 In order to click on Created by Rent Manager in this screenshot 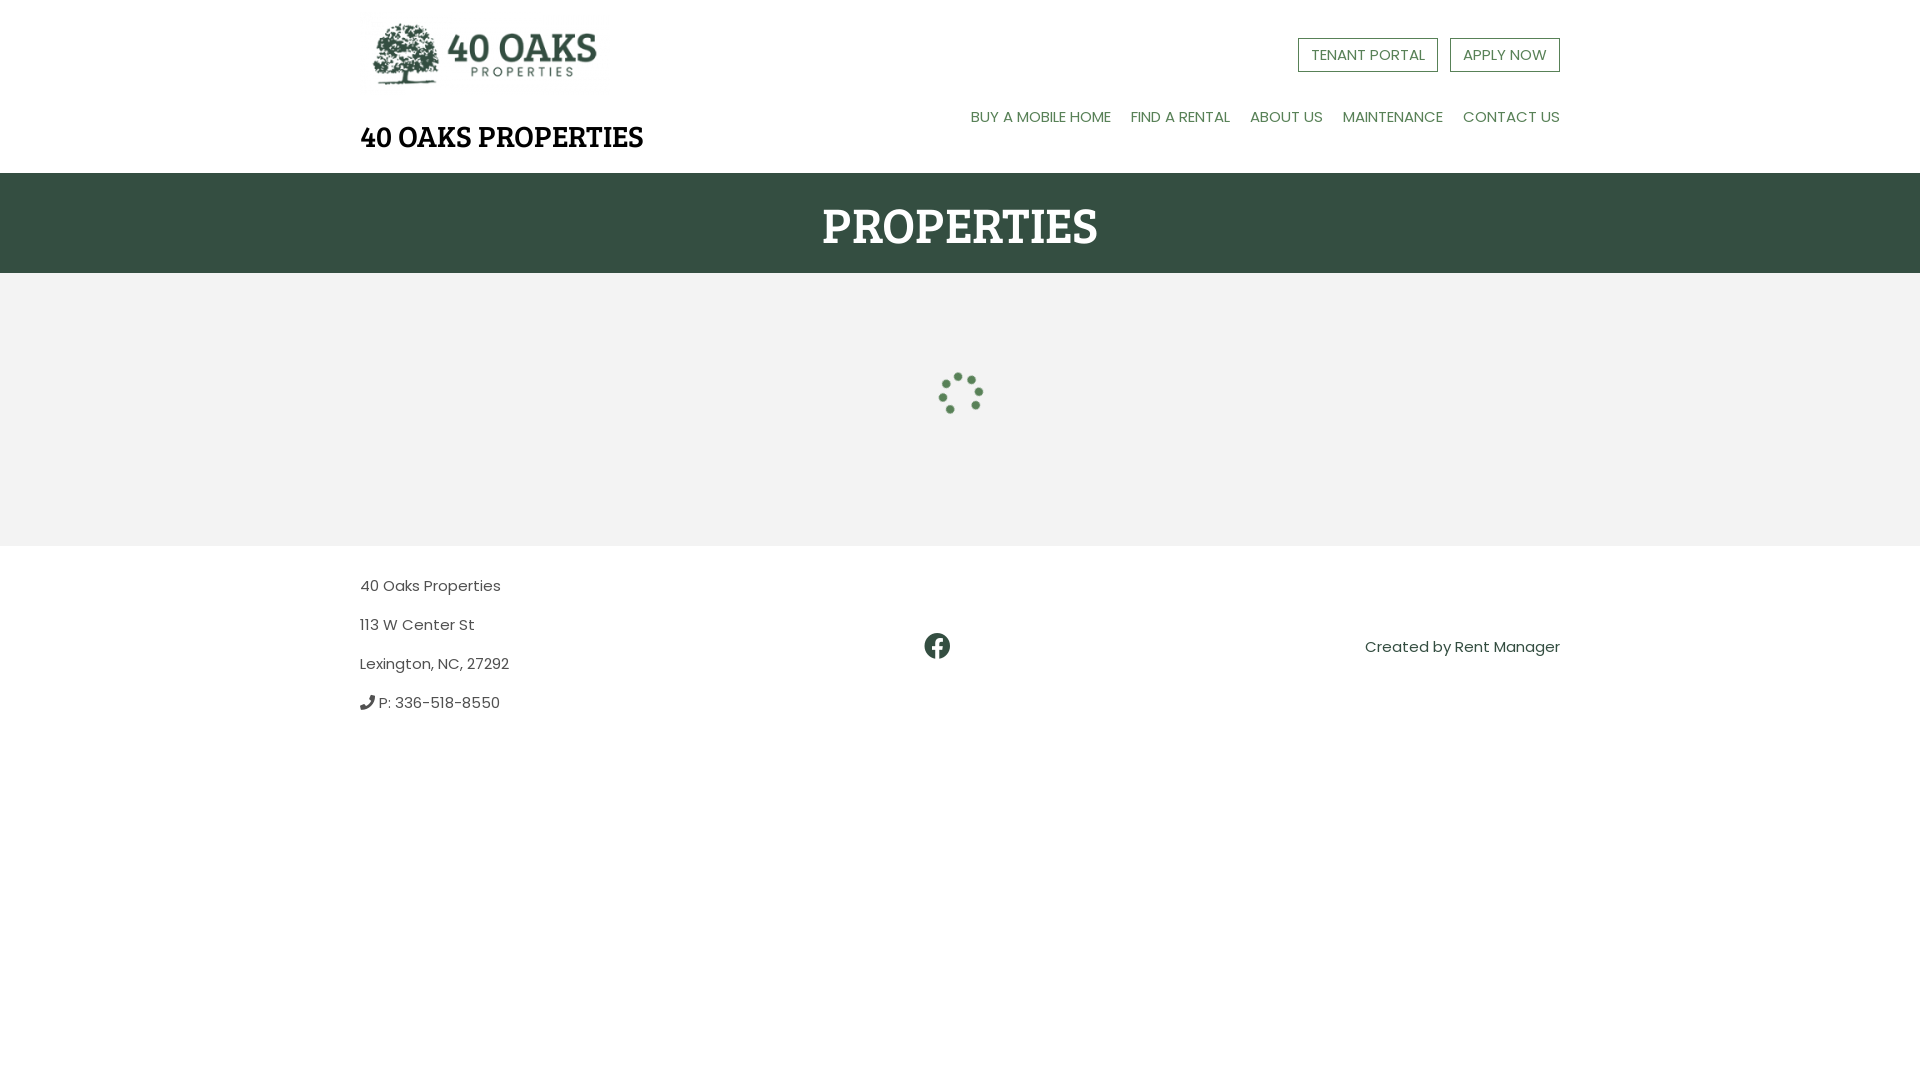, I will do `click(1462, 646)`.